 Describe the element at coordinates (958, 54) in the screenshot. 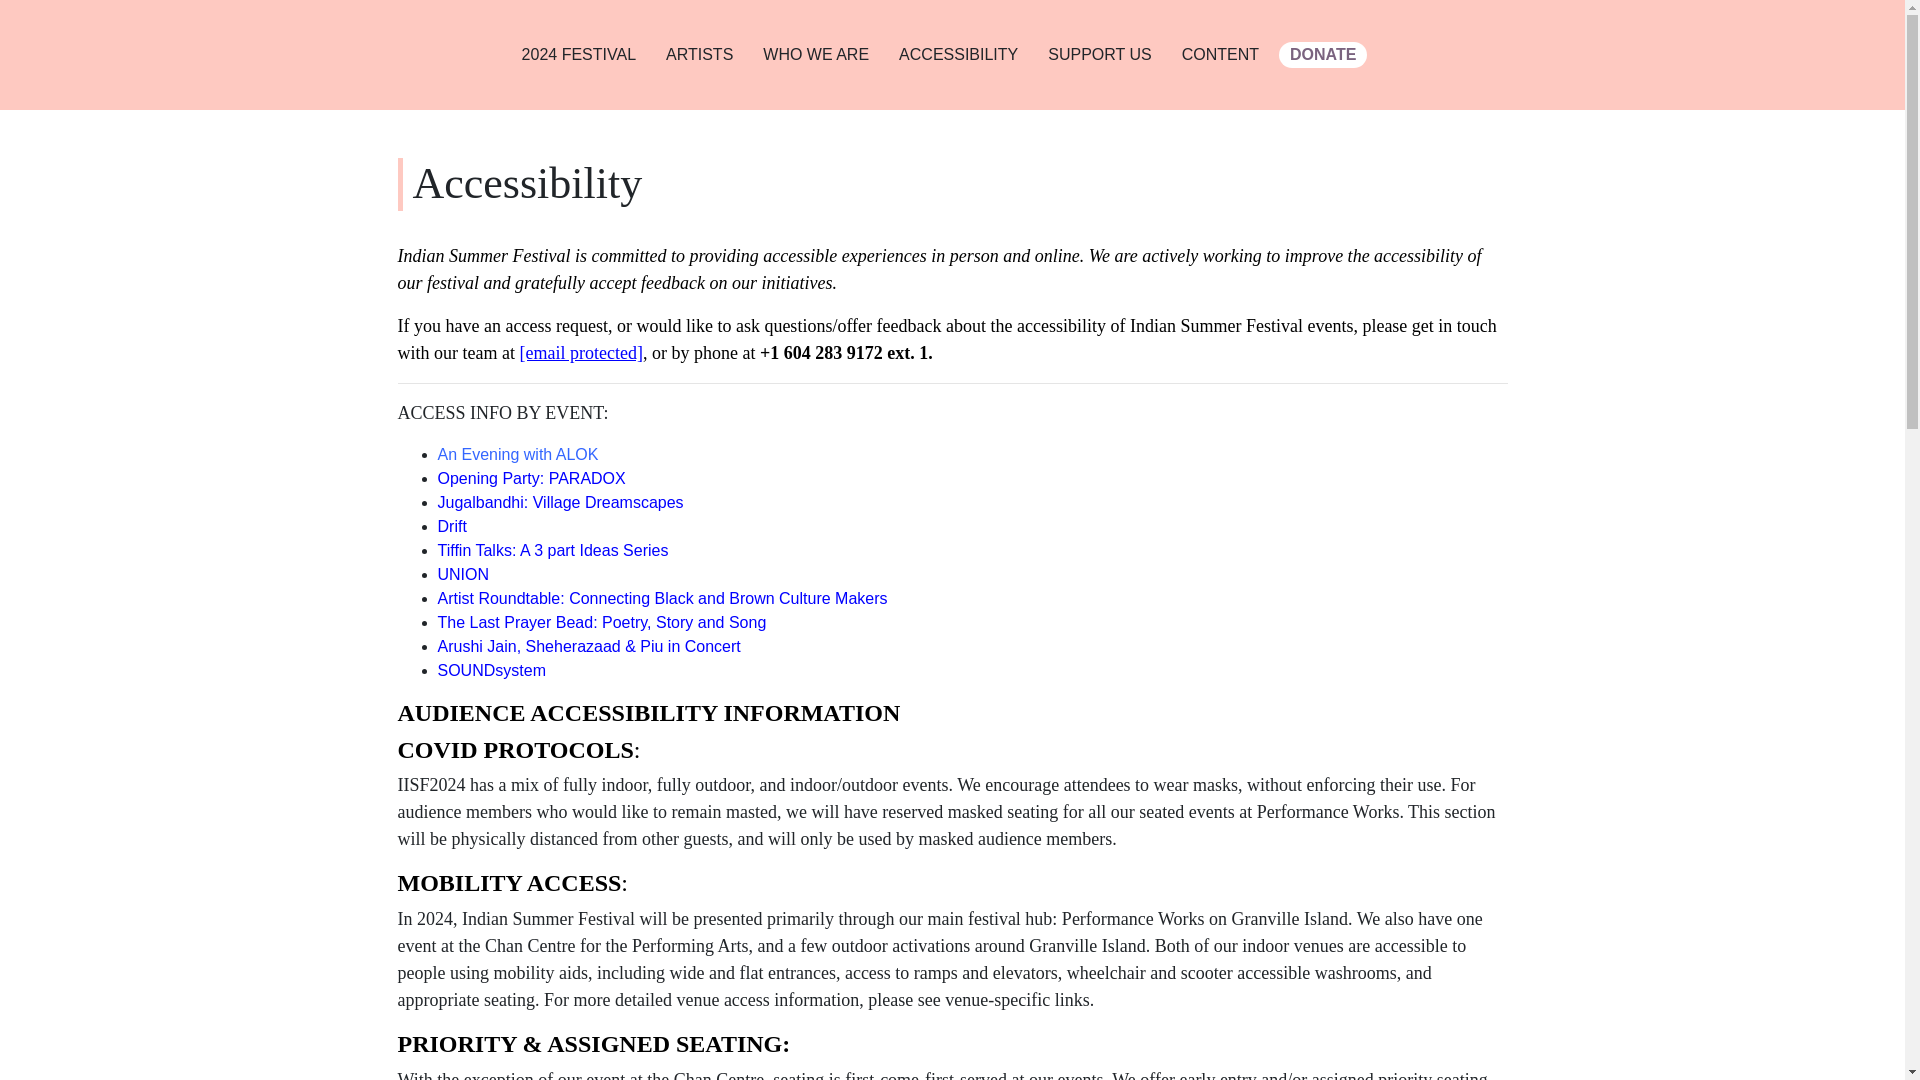

I see `ACCESSIBILITY` at that location.